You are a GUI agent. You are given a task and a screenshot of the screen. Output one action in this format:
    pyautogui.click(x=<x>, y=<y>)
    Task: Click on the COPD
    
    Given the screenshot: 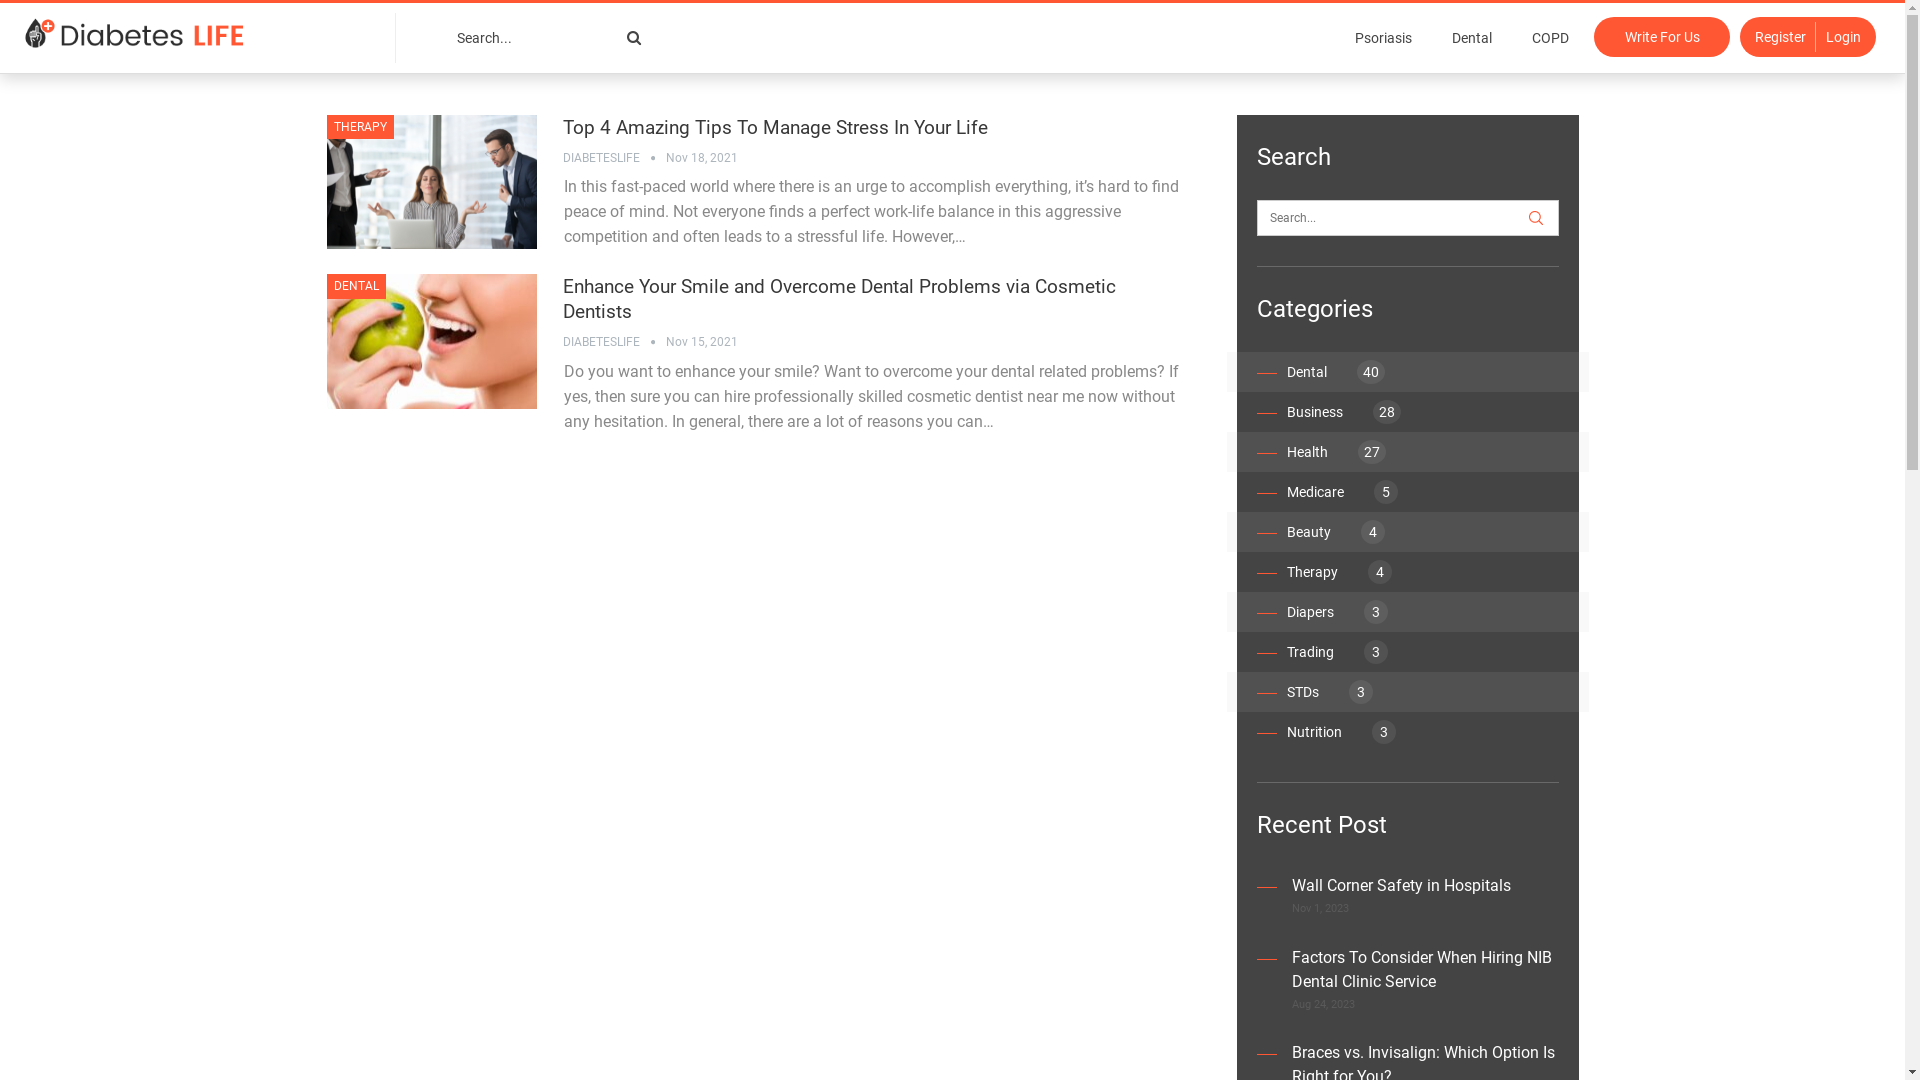 What is the action you would take?
    pyautogui.click(x=1550, y=38)
    